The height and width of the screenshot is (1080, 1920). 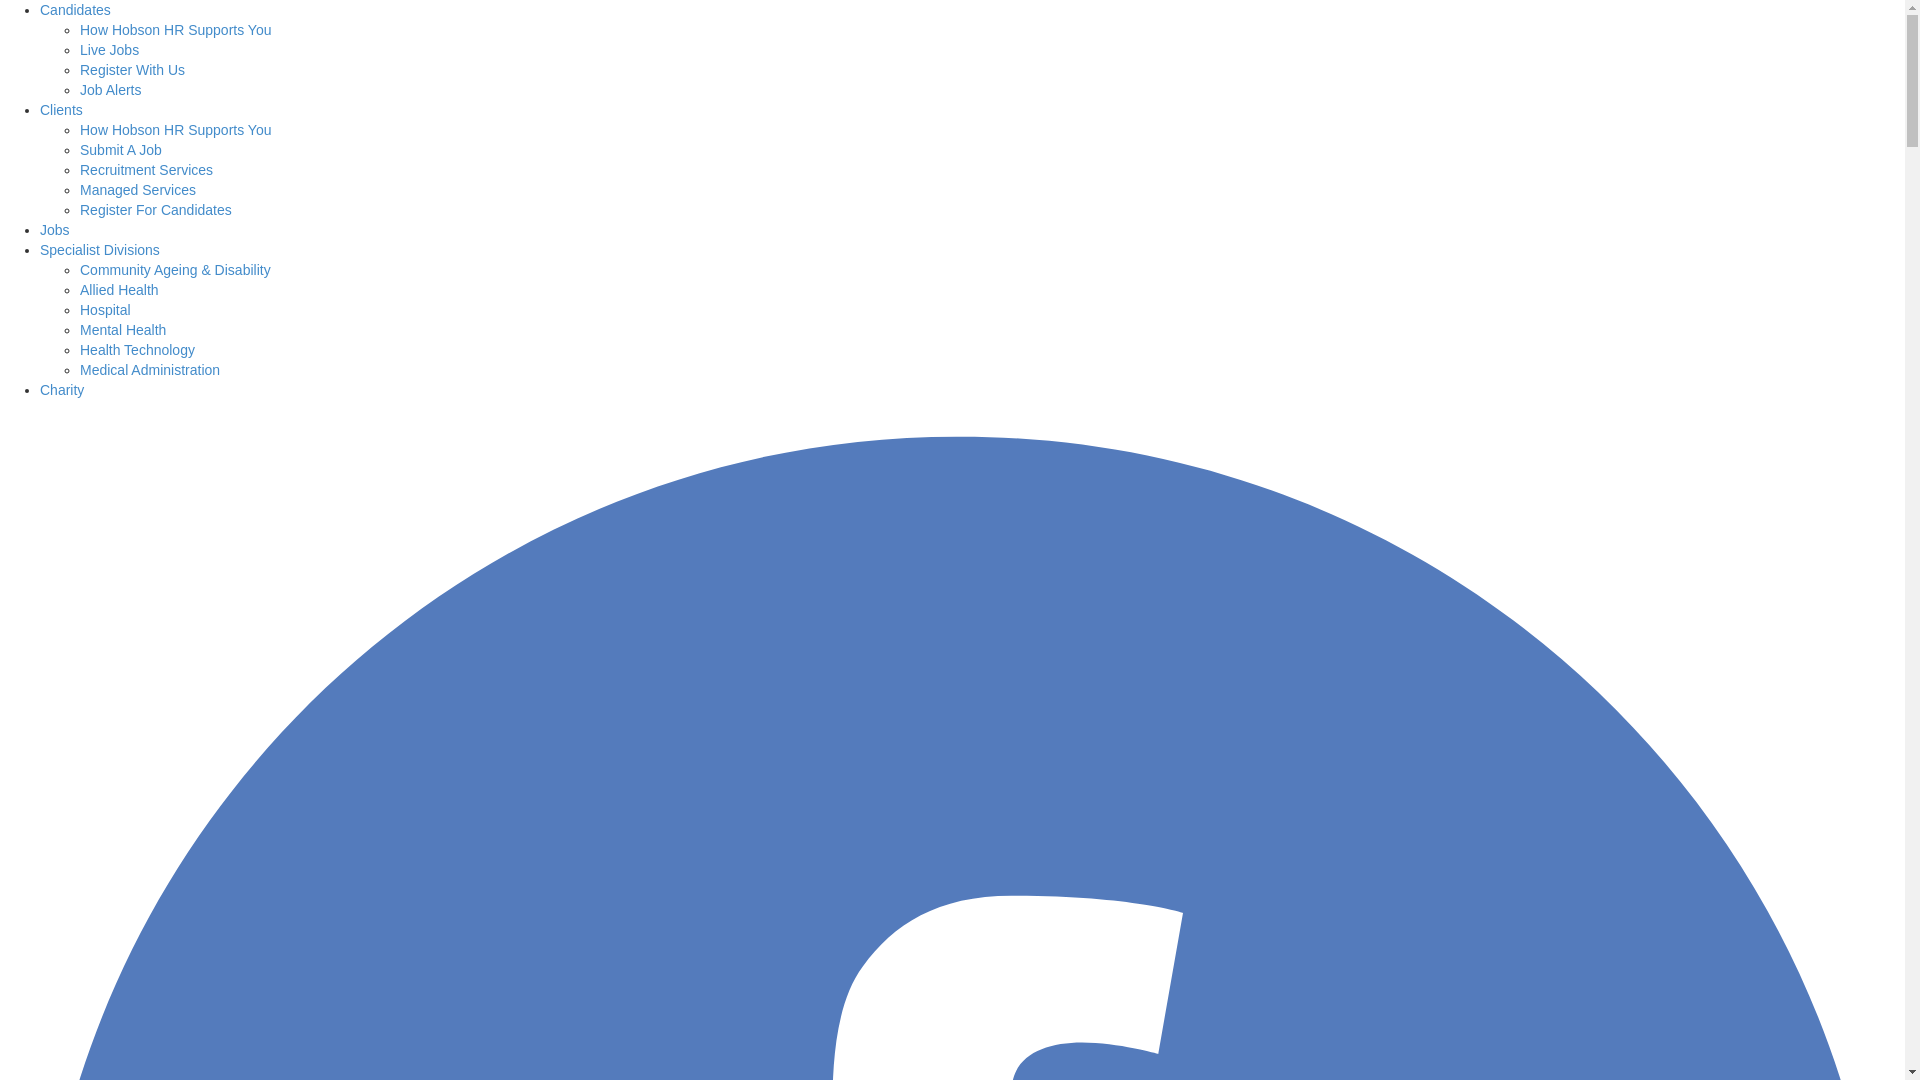 What do you see at coordinates (62, 110) in the screenshot?
I see `Clients` at bounding box center [62, 110].